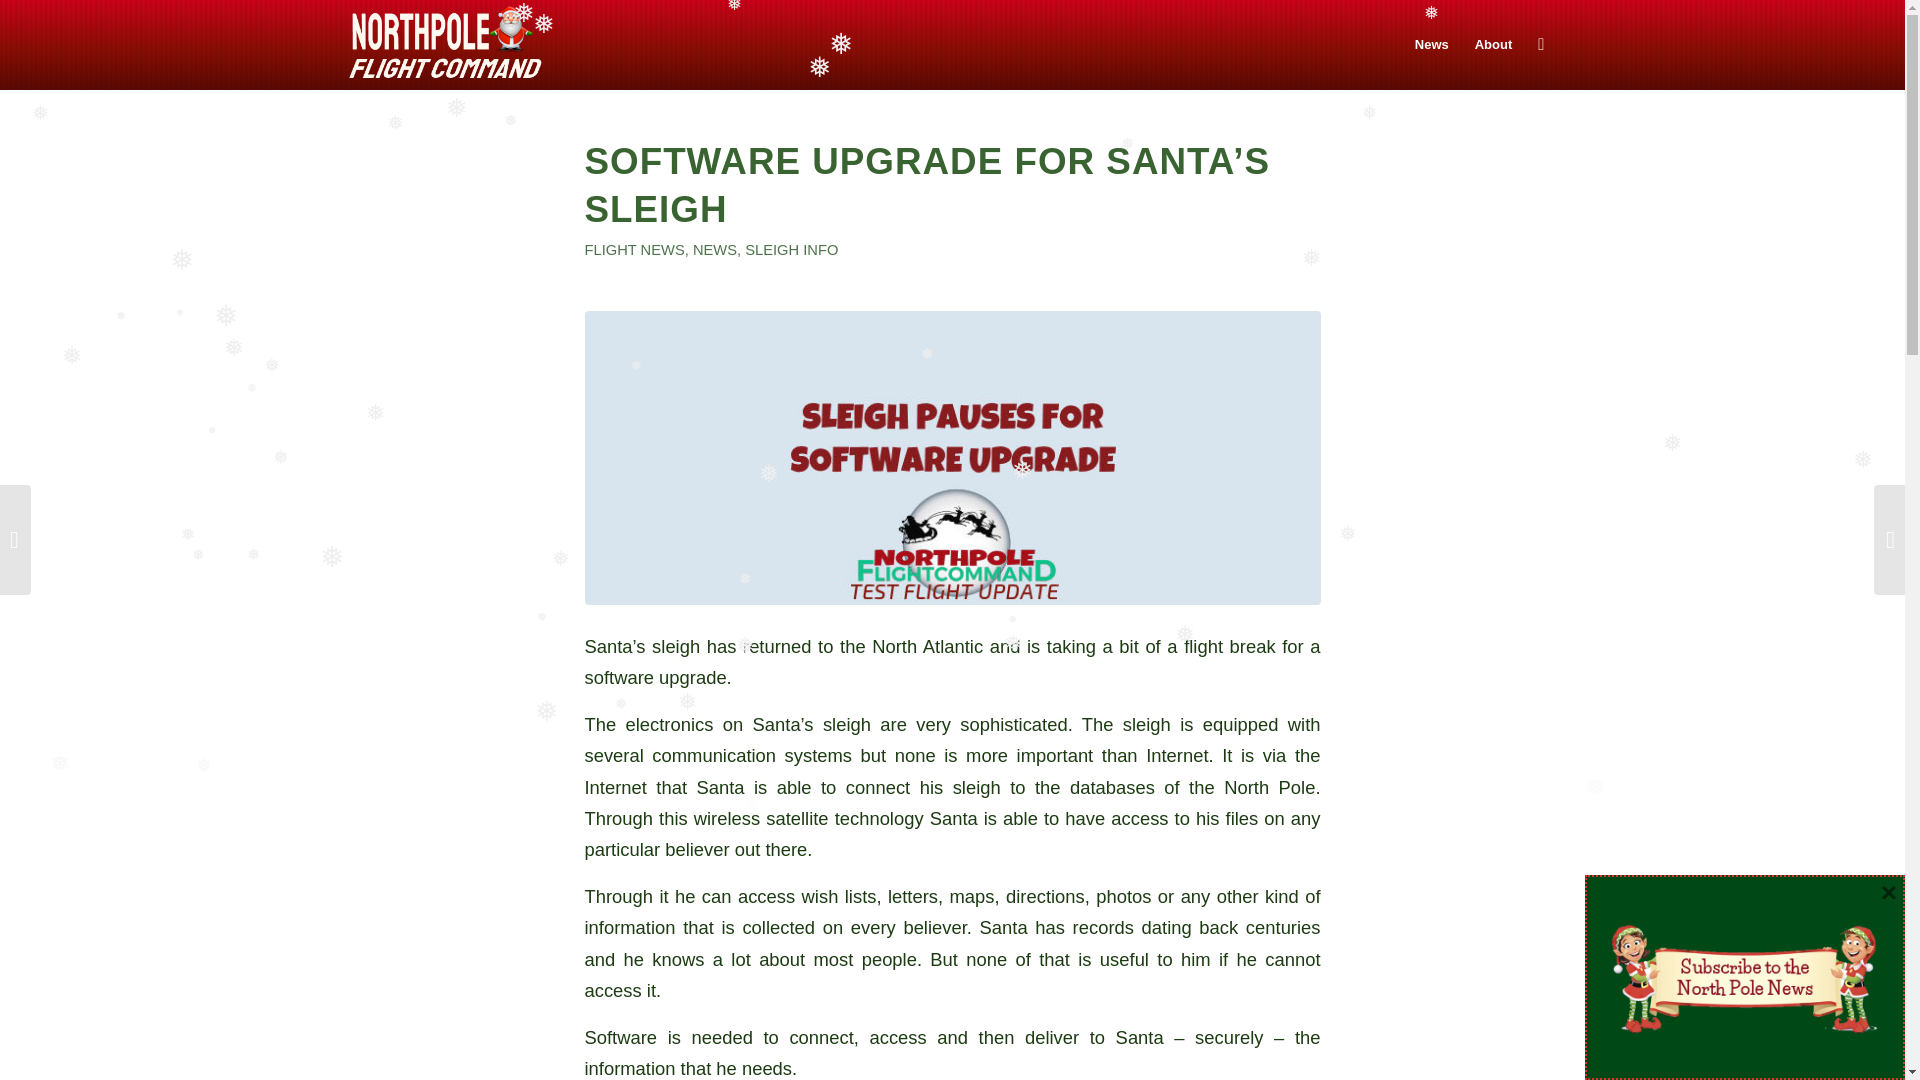  What do you see at coordinates (633, 250) in the screenshot?
I see `FLIGHT NEWS` at bounding box center [633, 250].